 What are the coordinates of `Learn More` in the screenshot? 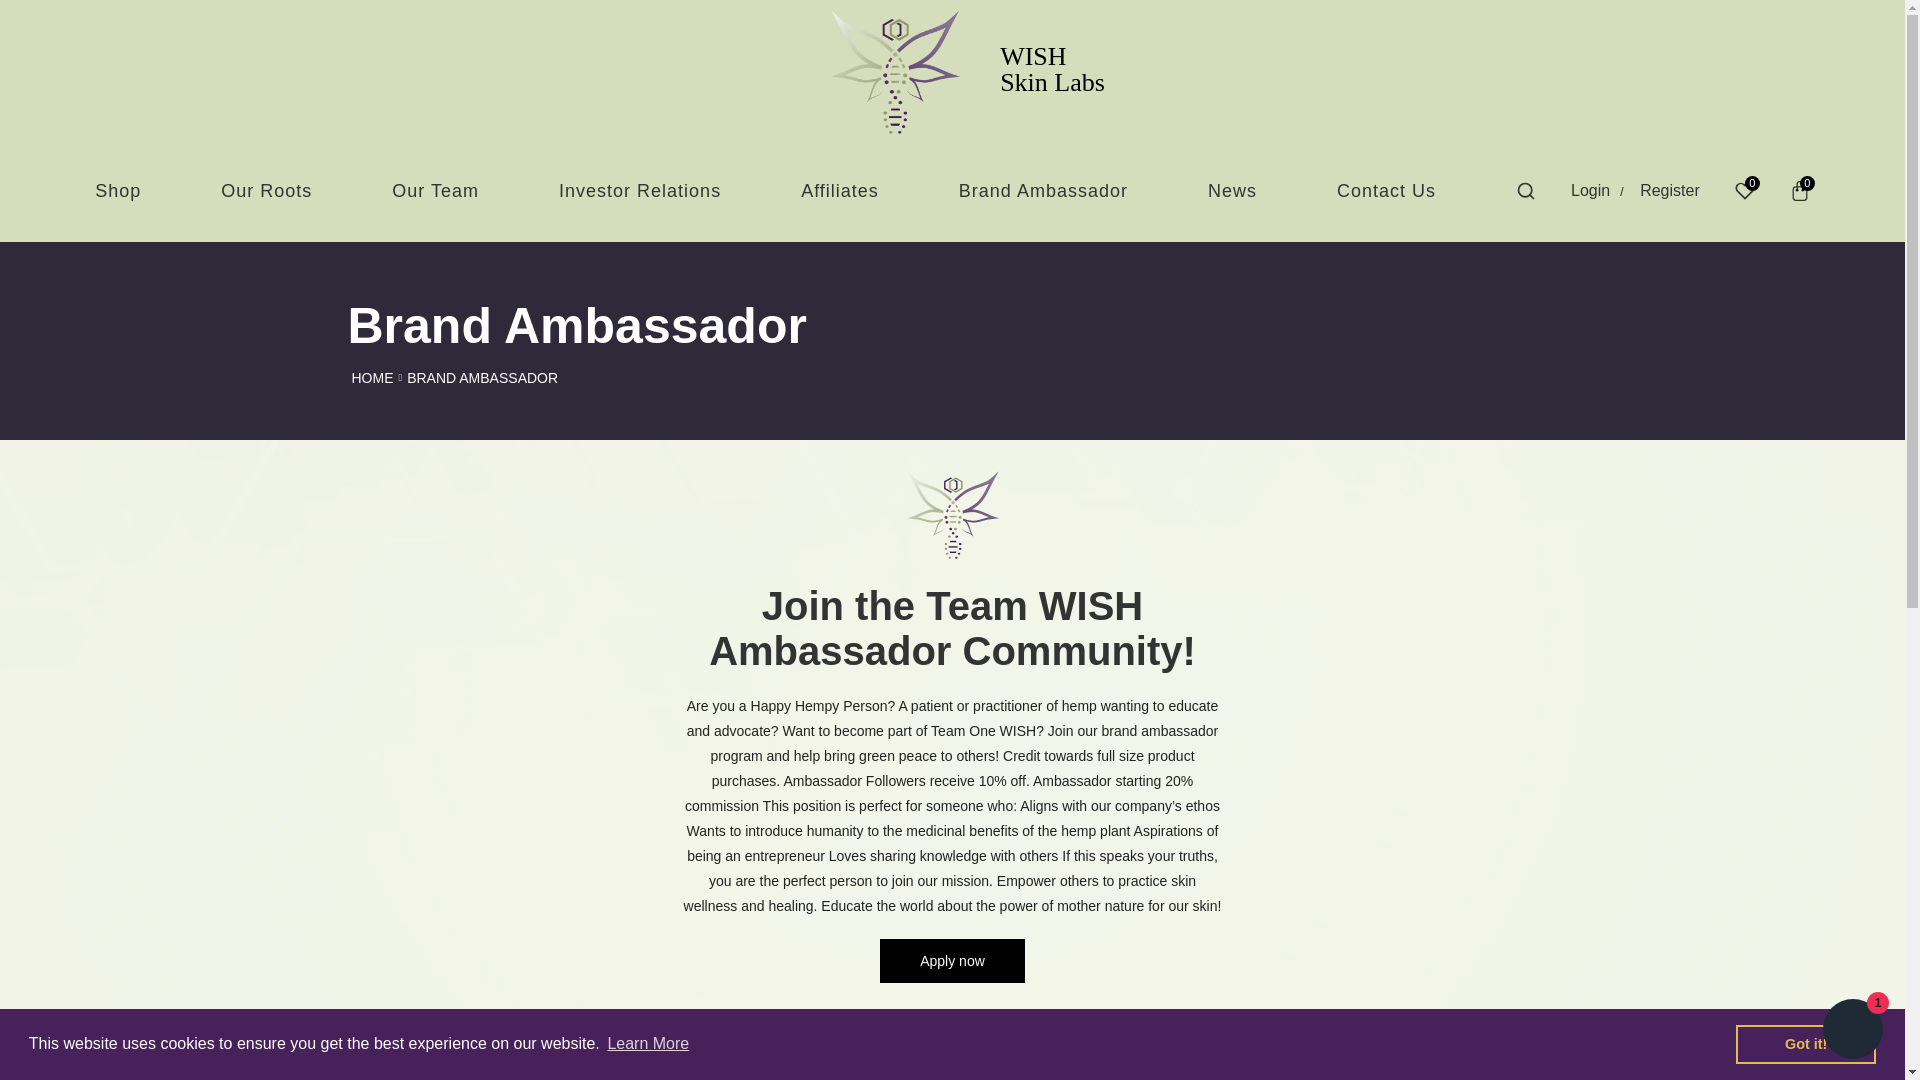 It's located at (648, 1044).